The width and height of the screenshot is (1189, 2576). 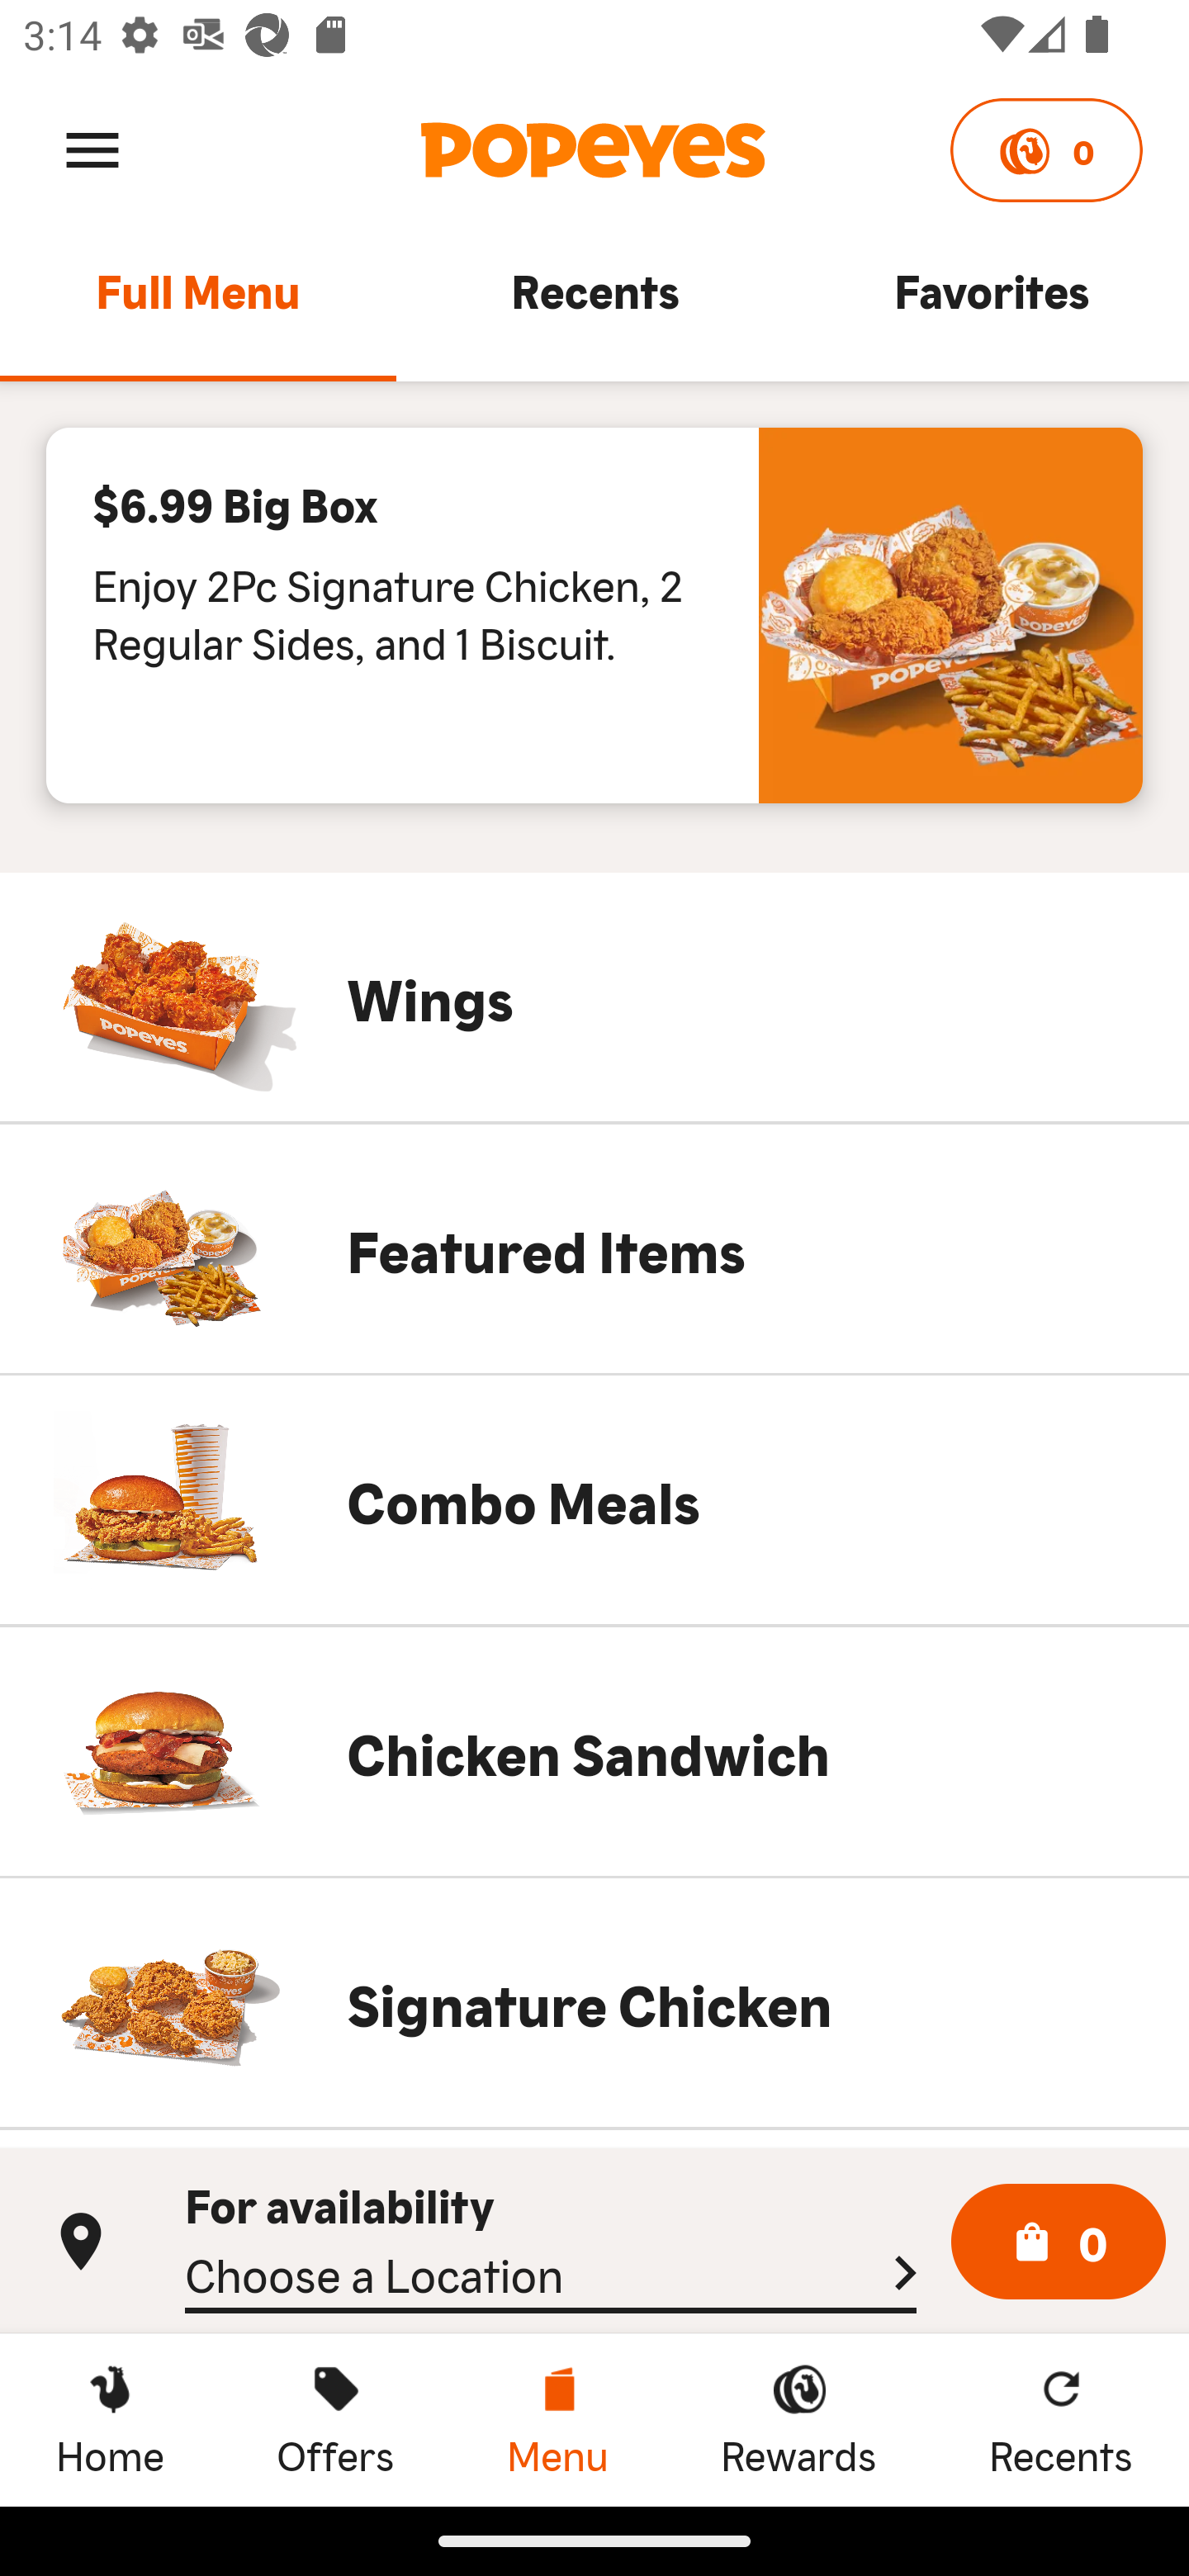 I want to click on Home Home Home, so click(x=110, y=2419).